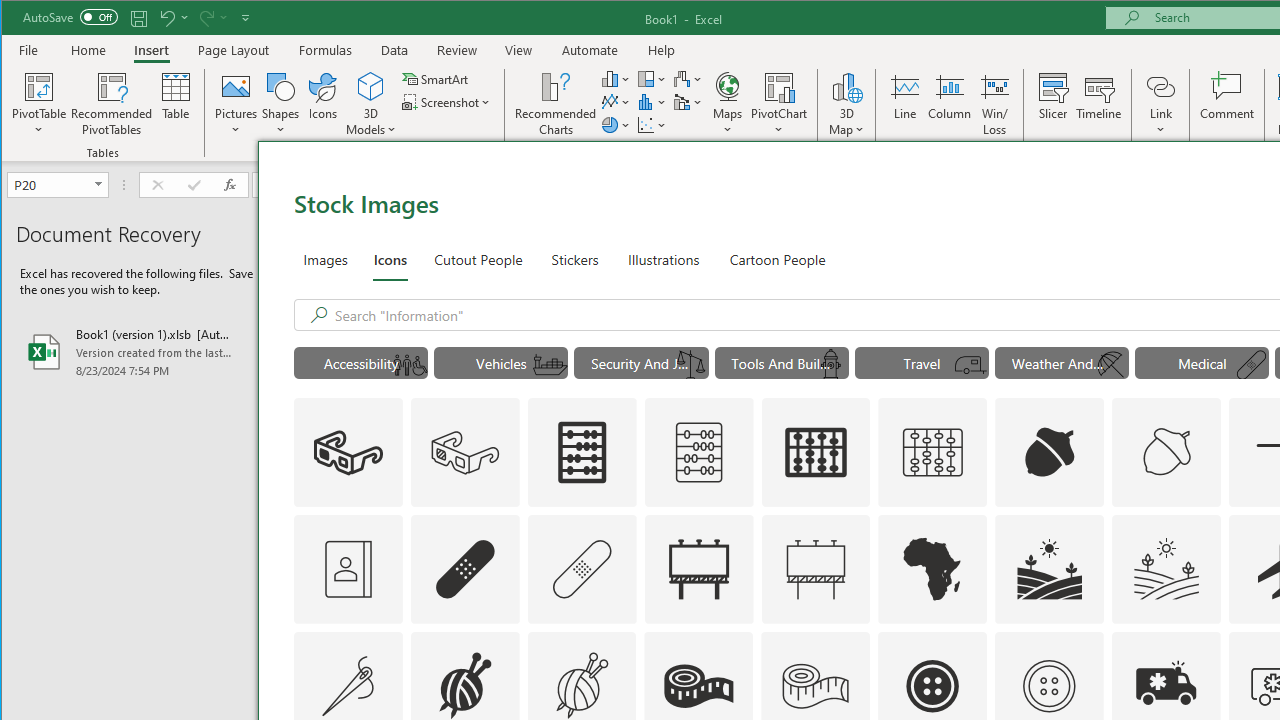 The width and height of the screenshot is (1280, 720). What do you see at coordinates (575, 258) in the screenshot?
I see `Stickers` at bounding box center [575, 258].